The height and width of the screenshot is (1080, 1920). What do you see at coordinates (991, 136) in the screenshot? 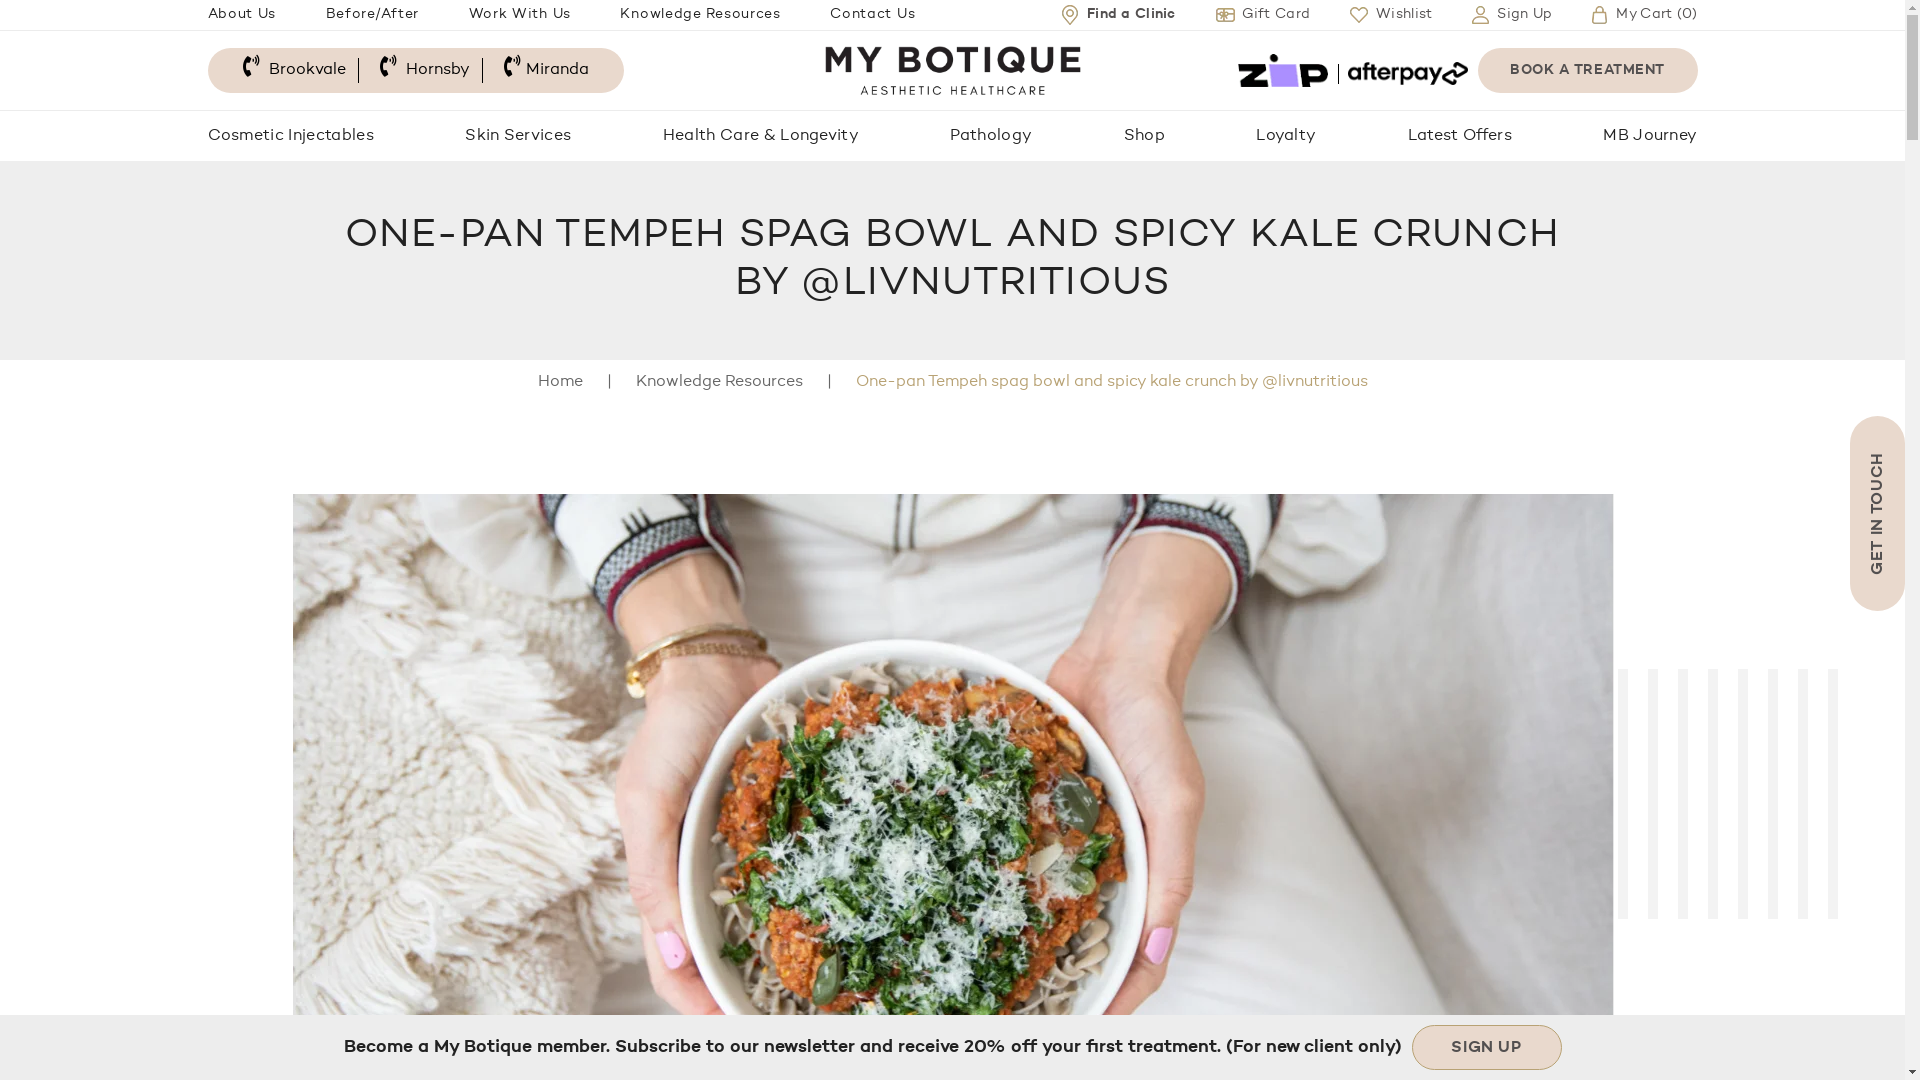
I see `Pathology` at bounding box center [991, 136].